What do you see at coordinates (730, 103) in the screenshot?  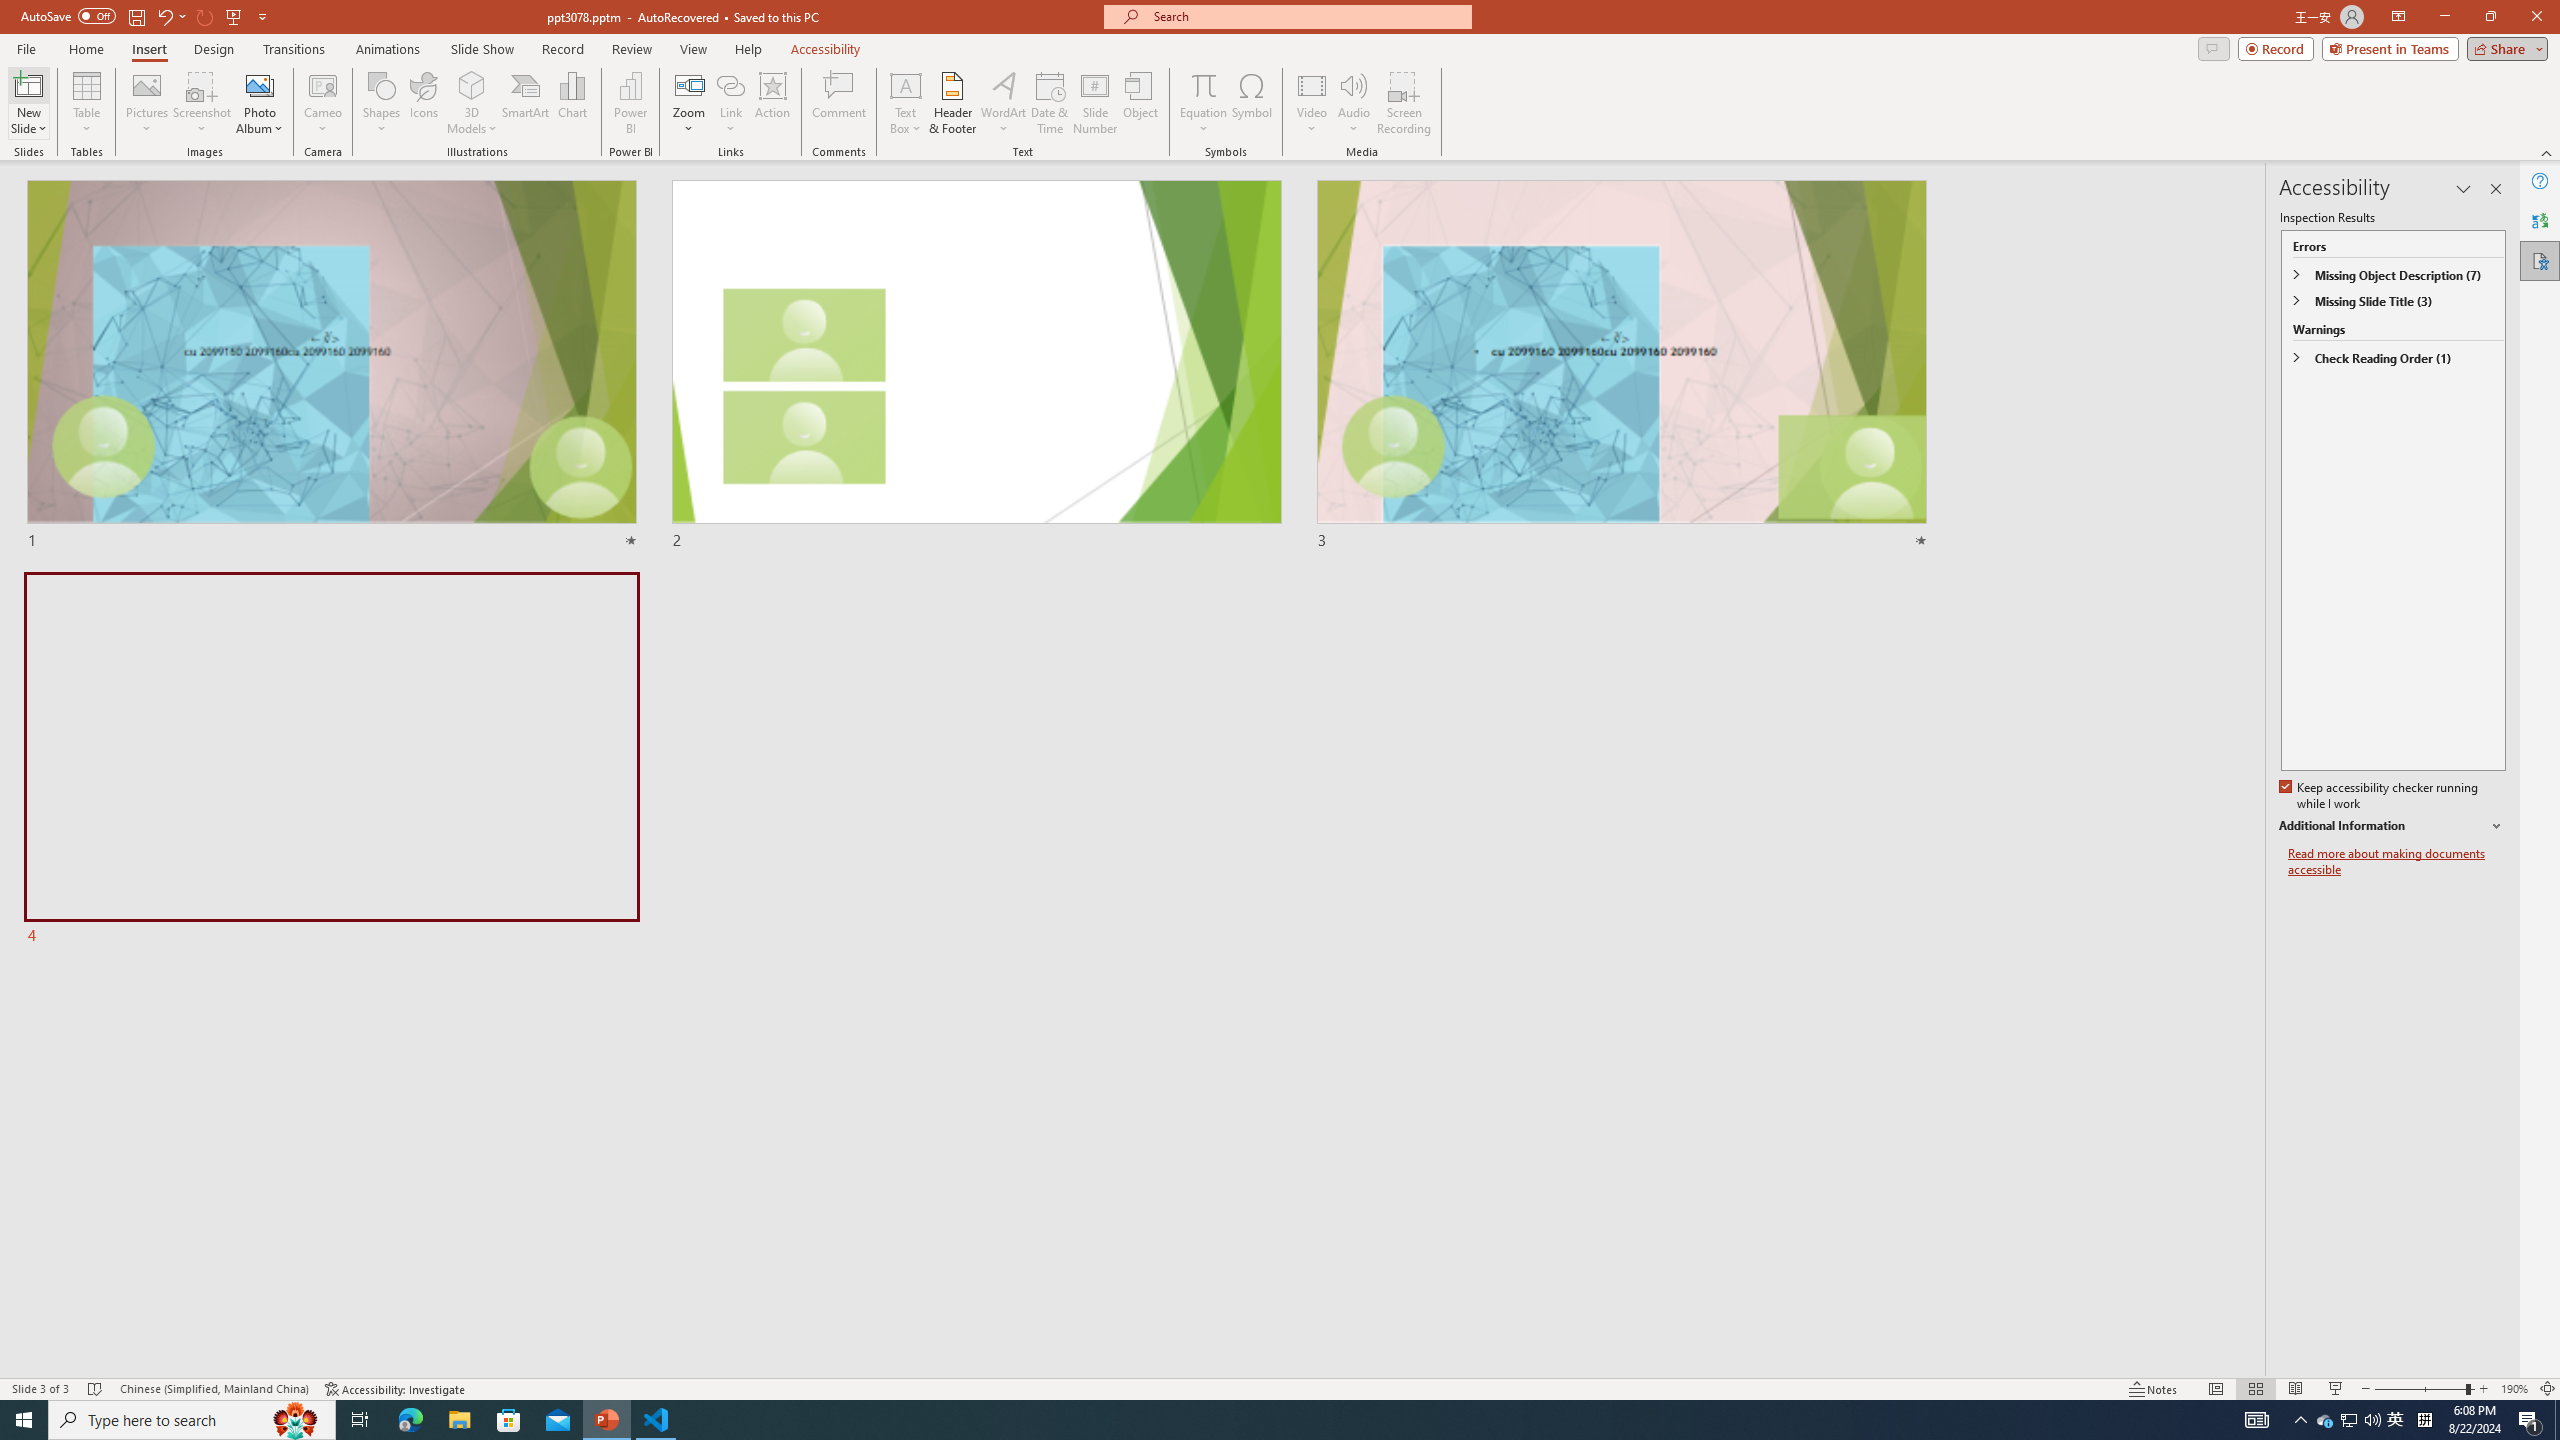 I see `Link` at bounding box center [730, 103].